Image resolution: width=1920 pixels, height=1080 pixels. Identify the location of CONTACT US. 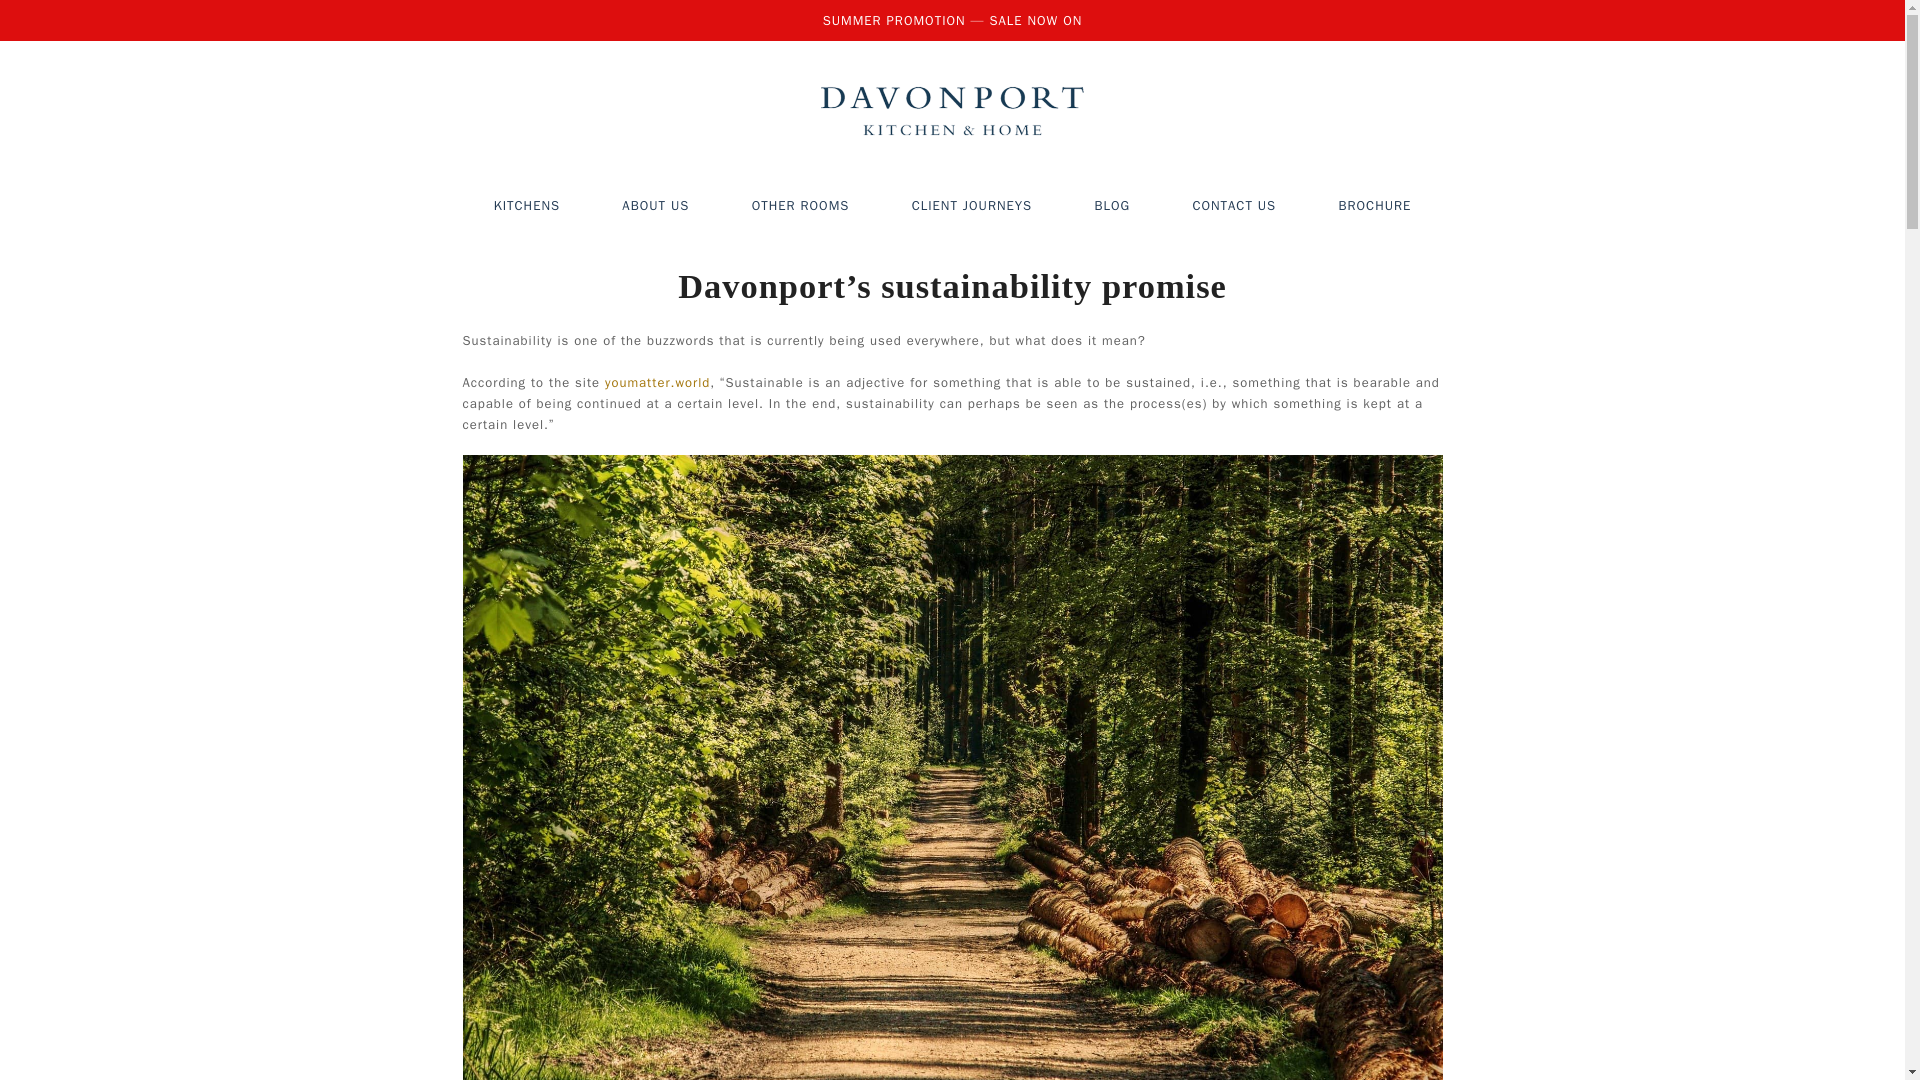
(1234, 206).